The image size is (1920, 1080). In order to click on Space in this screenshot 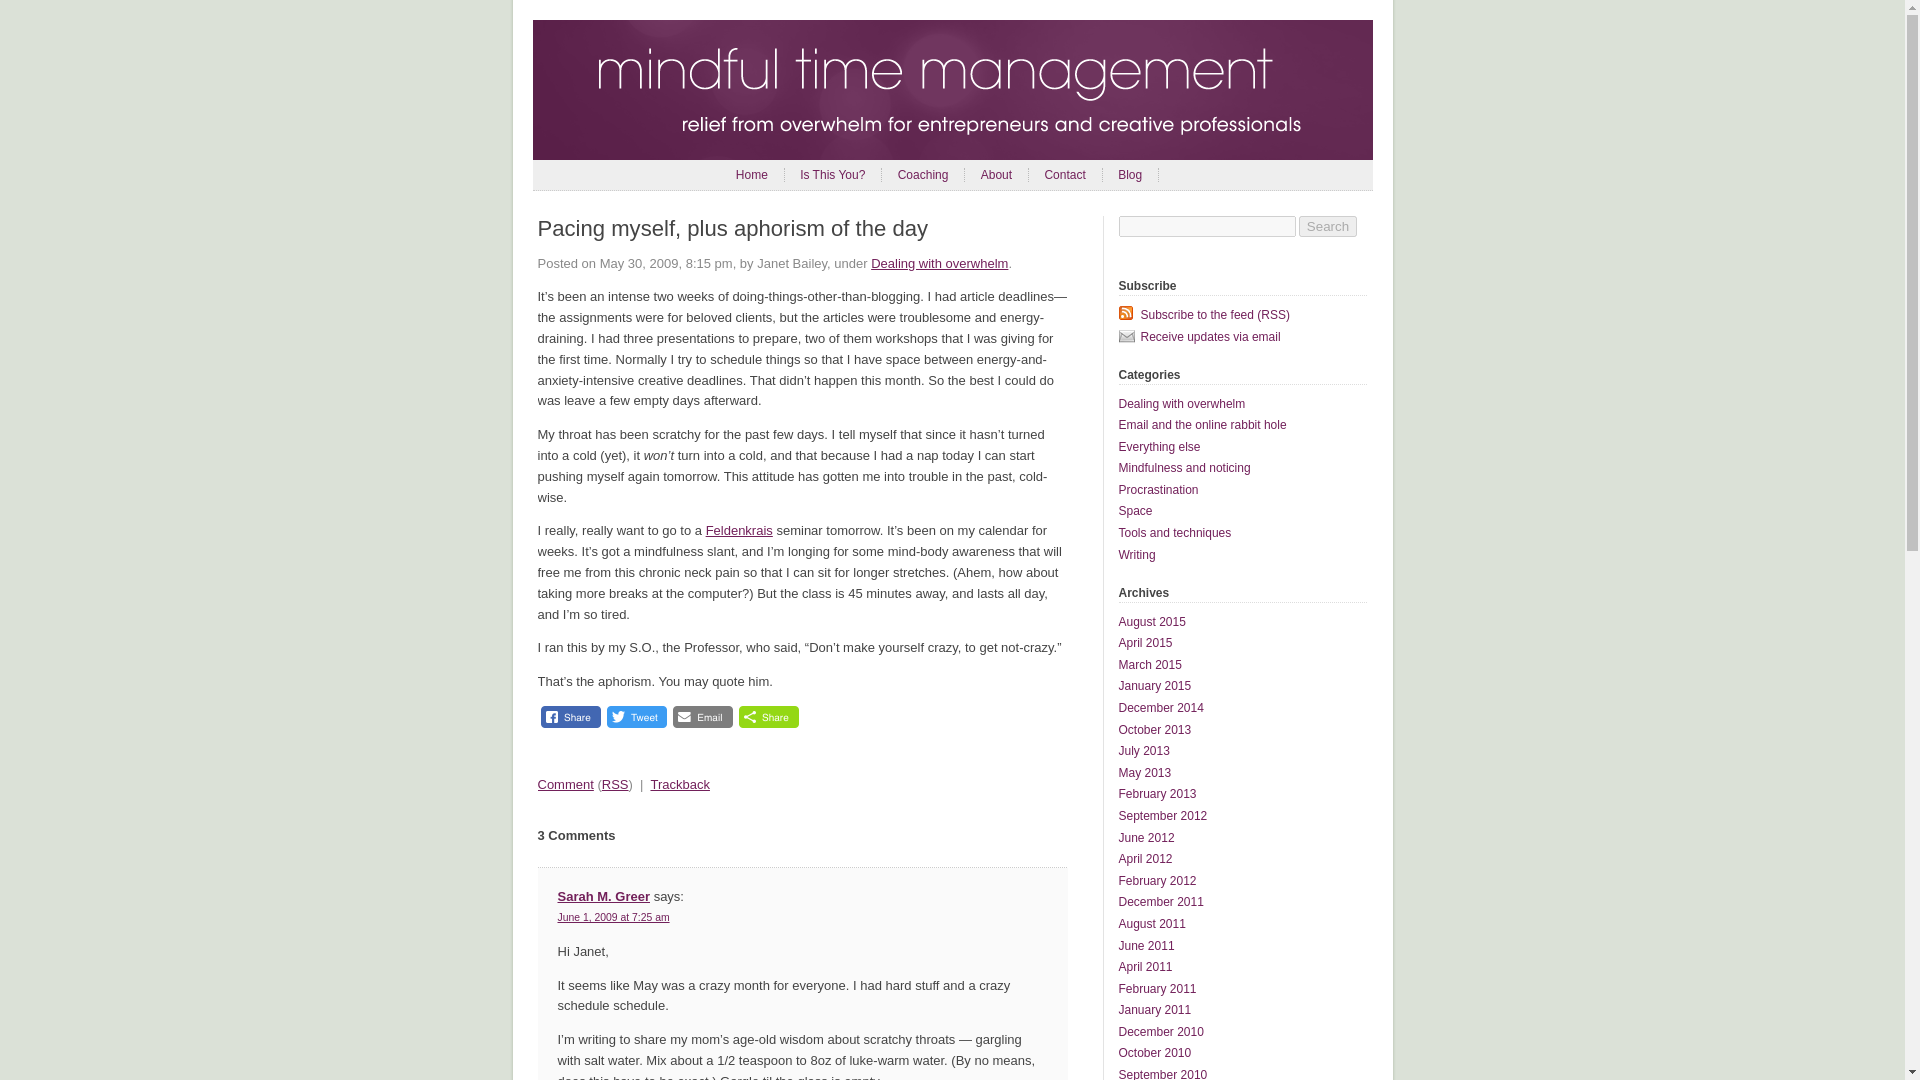, I will do `click(1134, 511)`.